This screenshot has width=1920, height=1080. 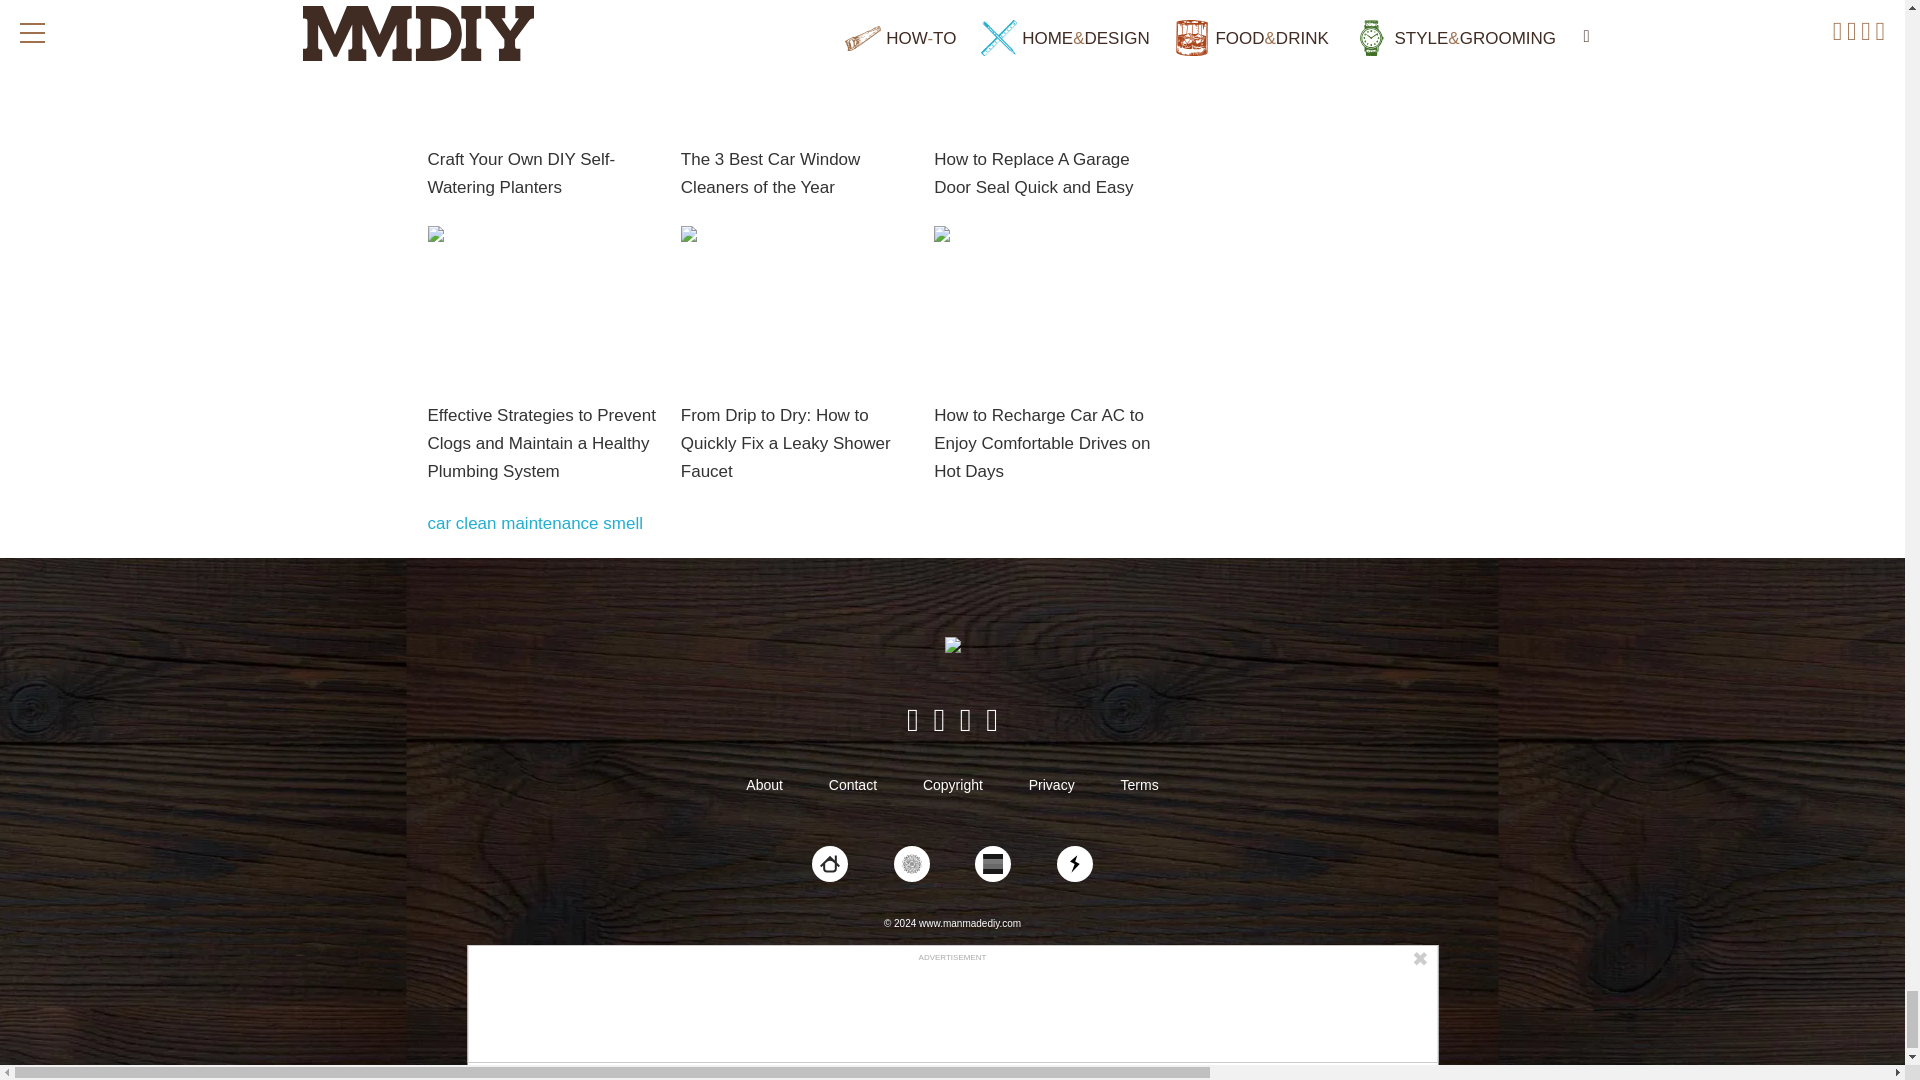 What do you see at coordinates (993, 864) in the screenshot?
I see `I Waste So Much Time` at bounding box center [993, 864].